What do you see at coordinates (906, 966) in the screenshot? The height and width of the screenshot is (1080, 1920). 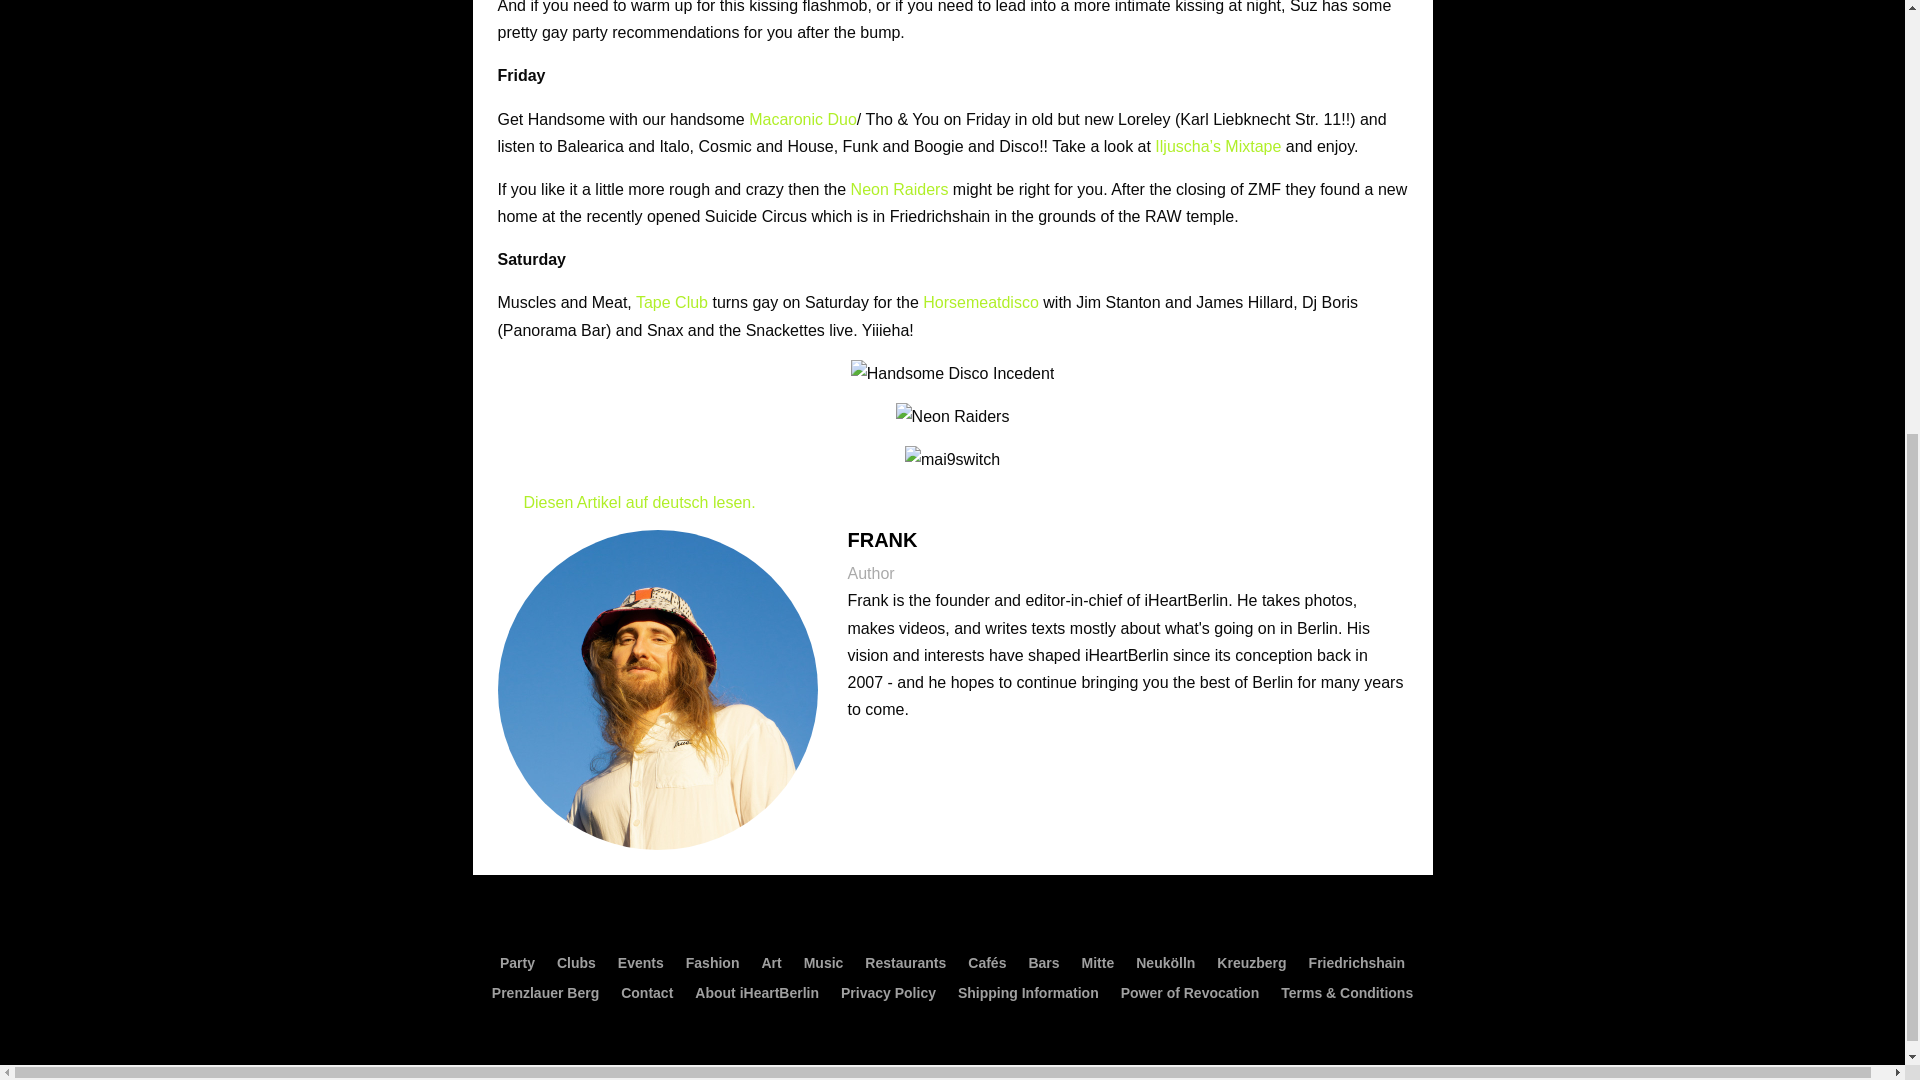 I see `Restaurants` at bounding box center [906, 966].